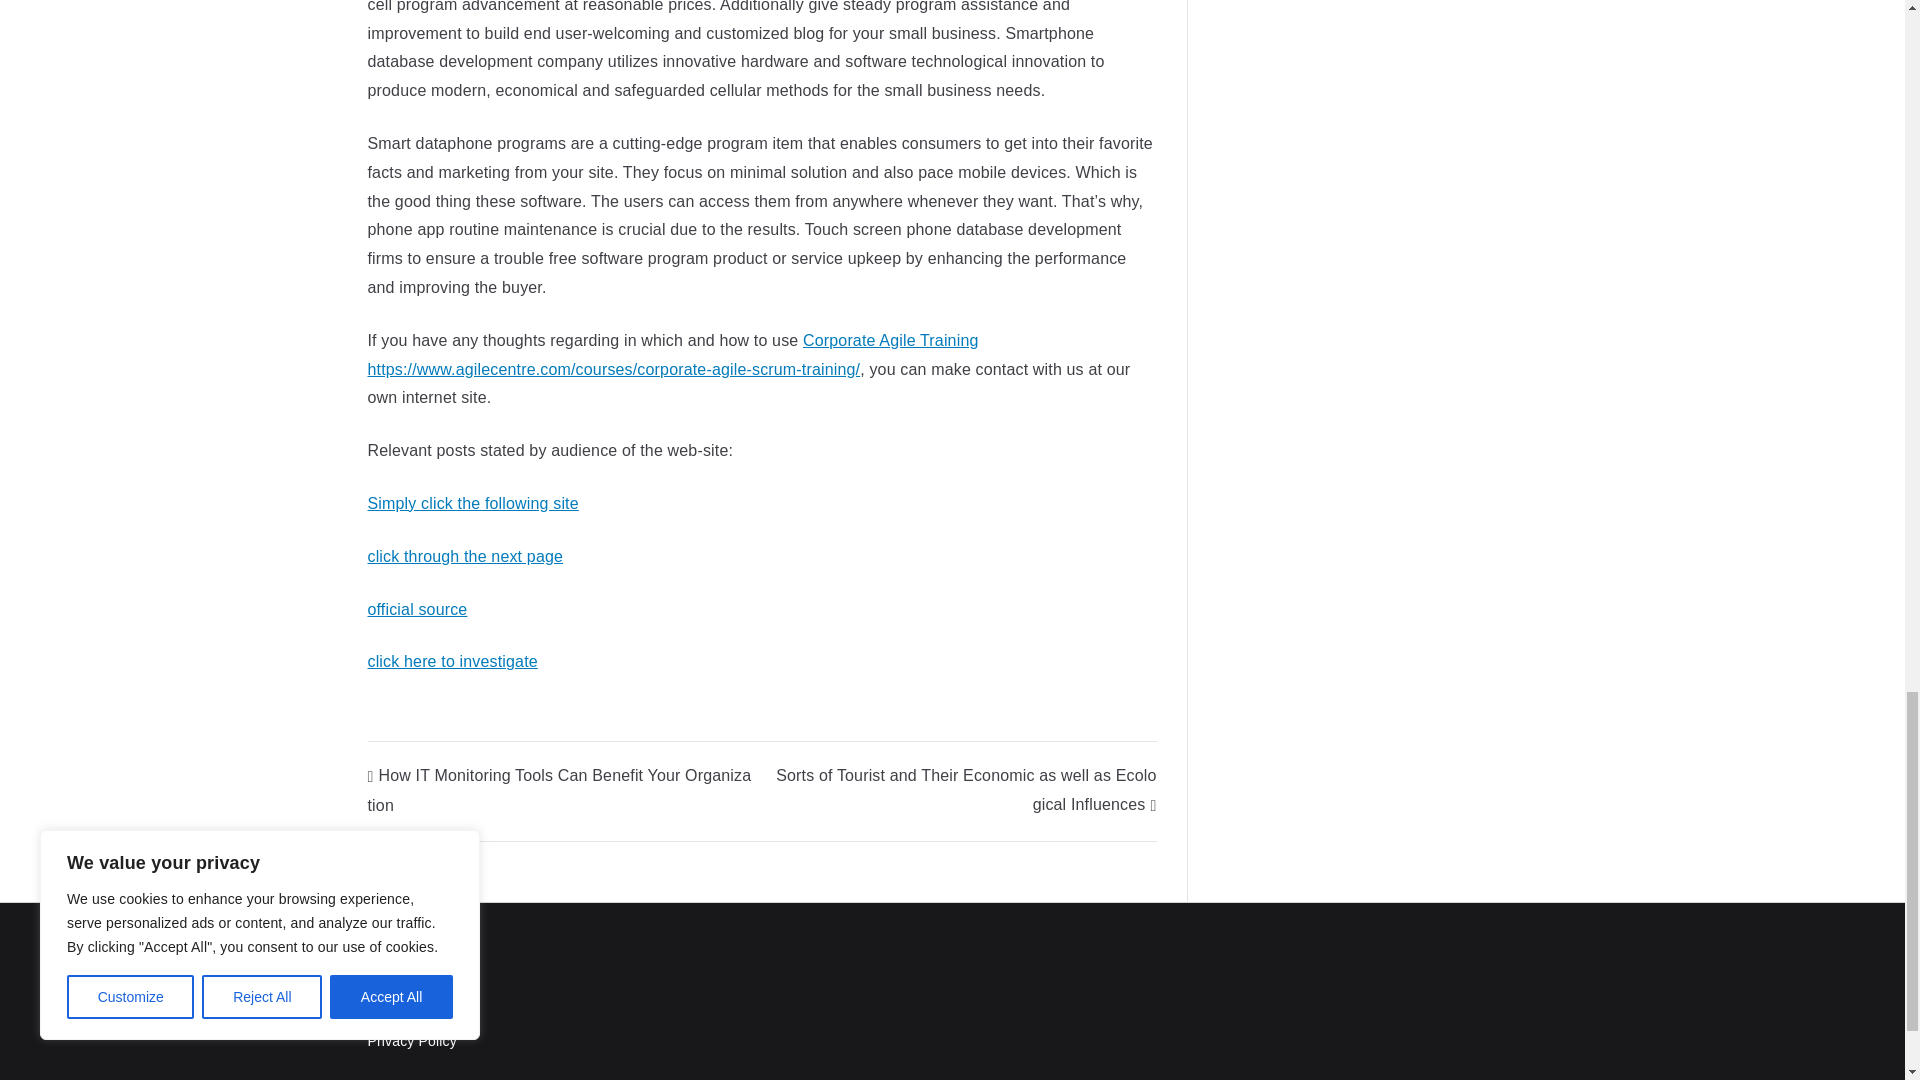 The height and width of the screenshot is (1080, 1920). Describe the element at coordinates (466, 556) in the screenshot. I see `click through the next page` at that location.